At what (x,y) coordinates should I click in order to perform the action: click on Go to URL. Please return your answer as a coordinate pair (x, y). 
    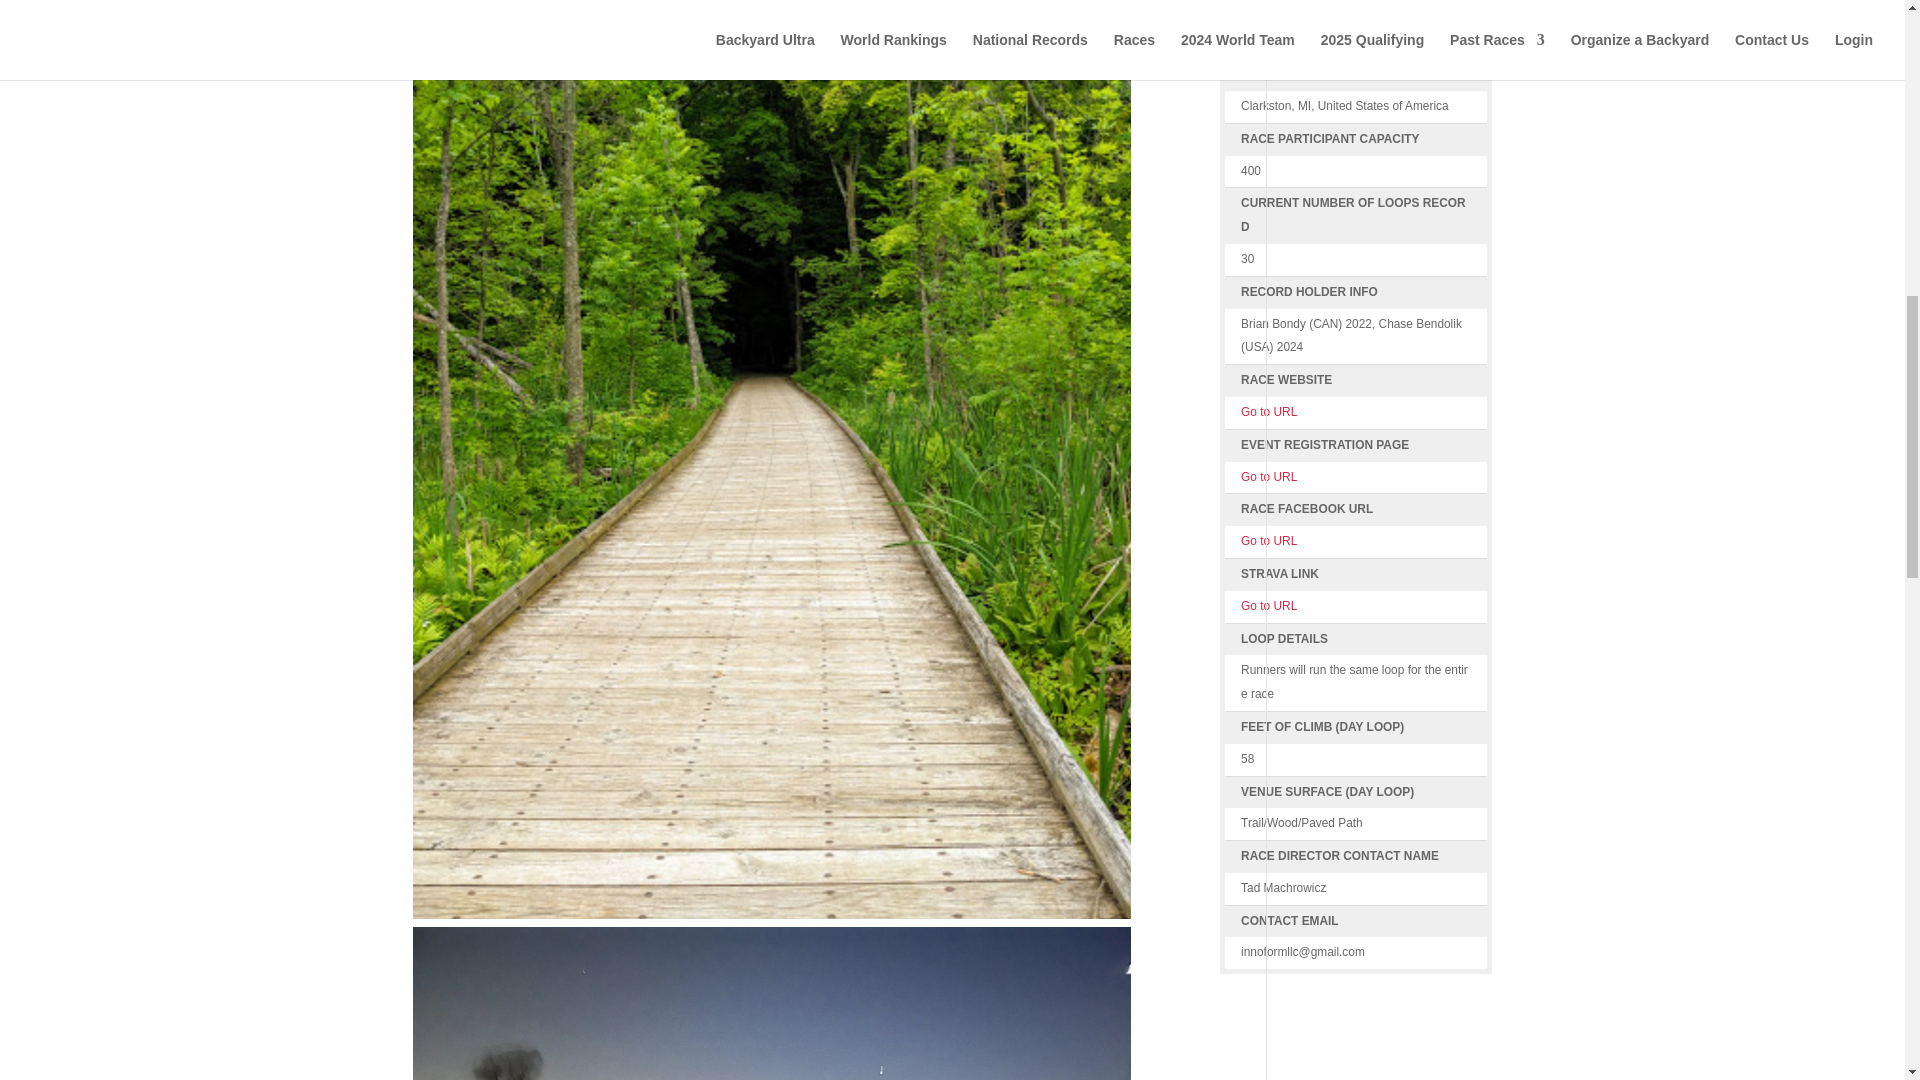
    Looking at the image, I should click on (1268, 412).